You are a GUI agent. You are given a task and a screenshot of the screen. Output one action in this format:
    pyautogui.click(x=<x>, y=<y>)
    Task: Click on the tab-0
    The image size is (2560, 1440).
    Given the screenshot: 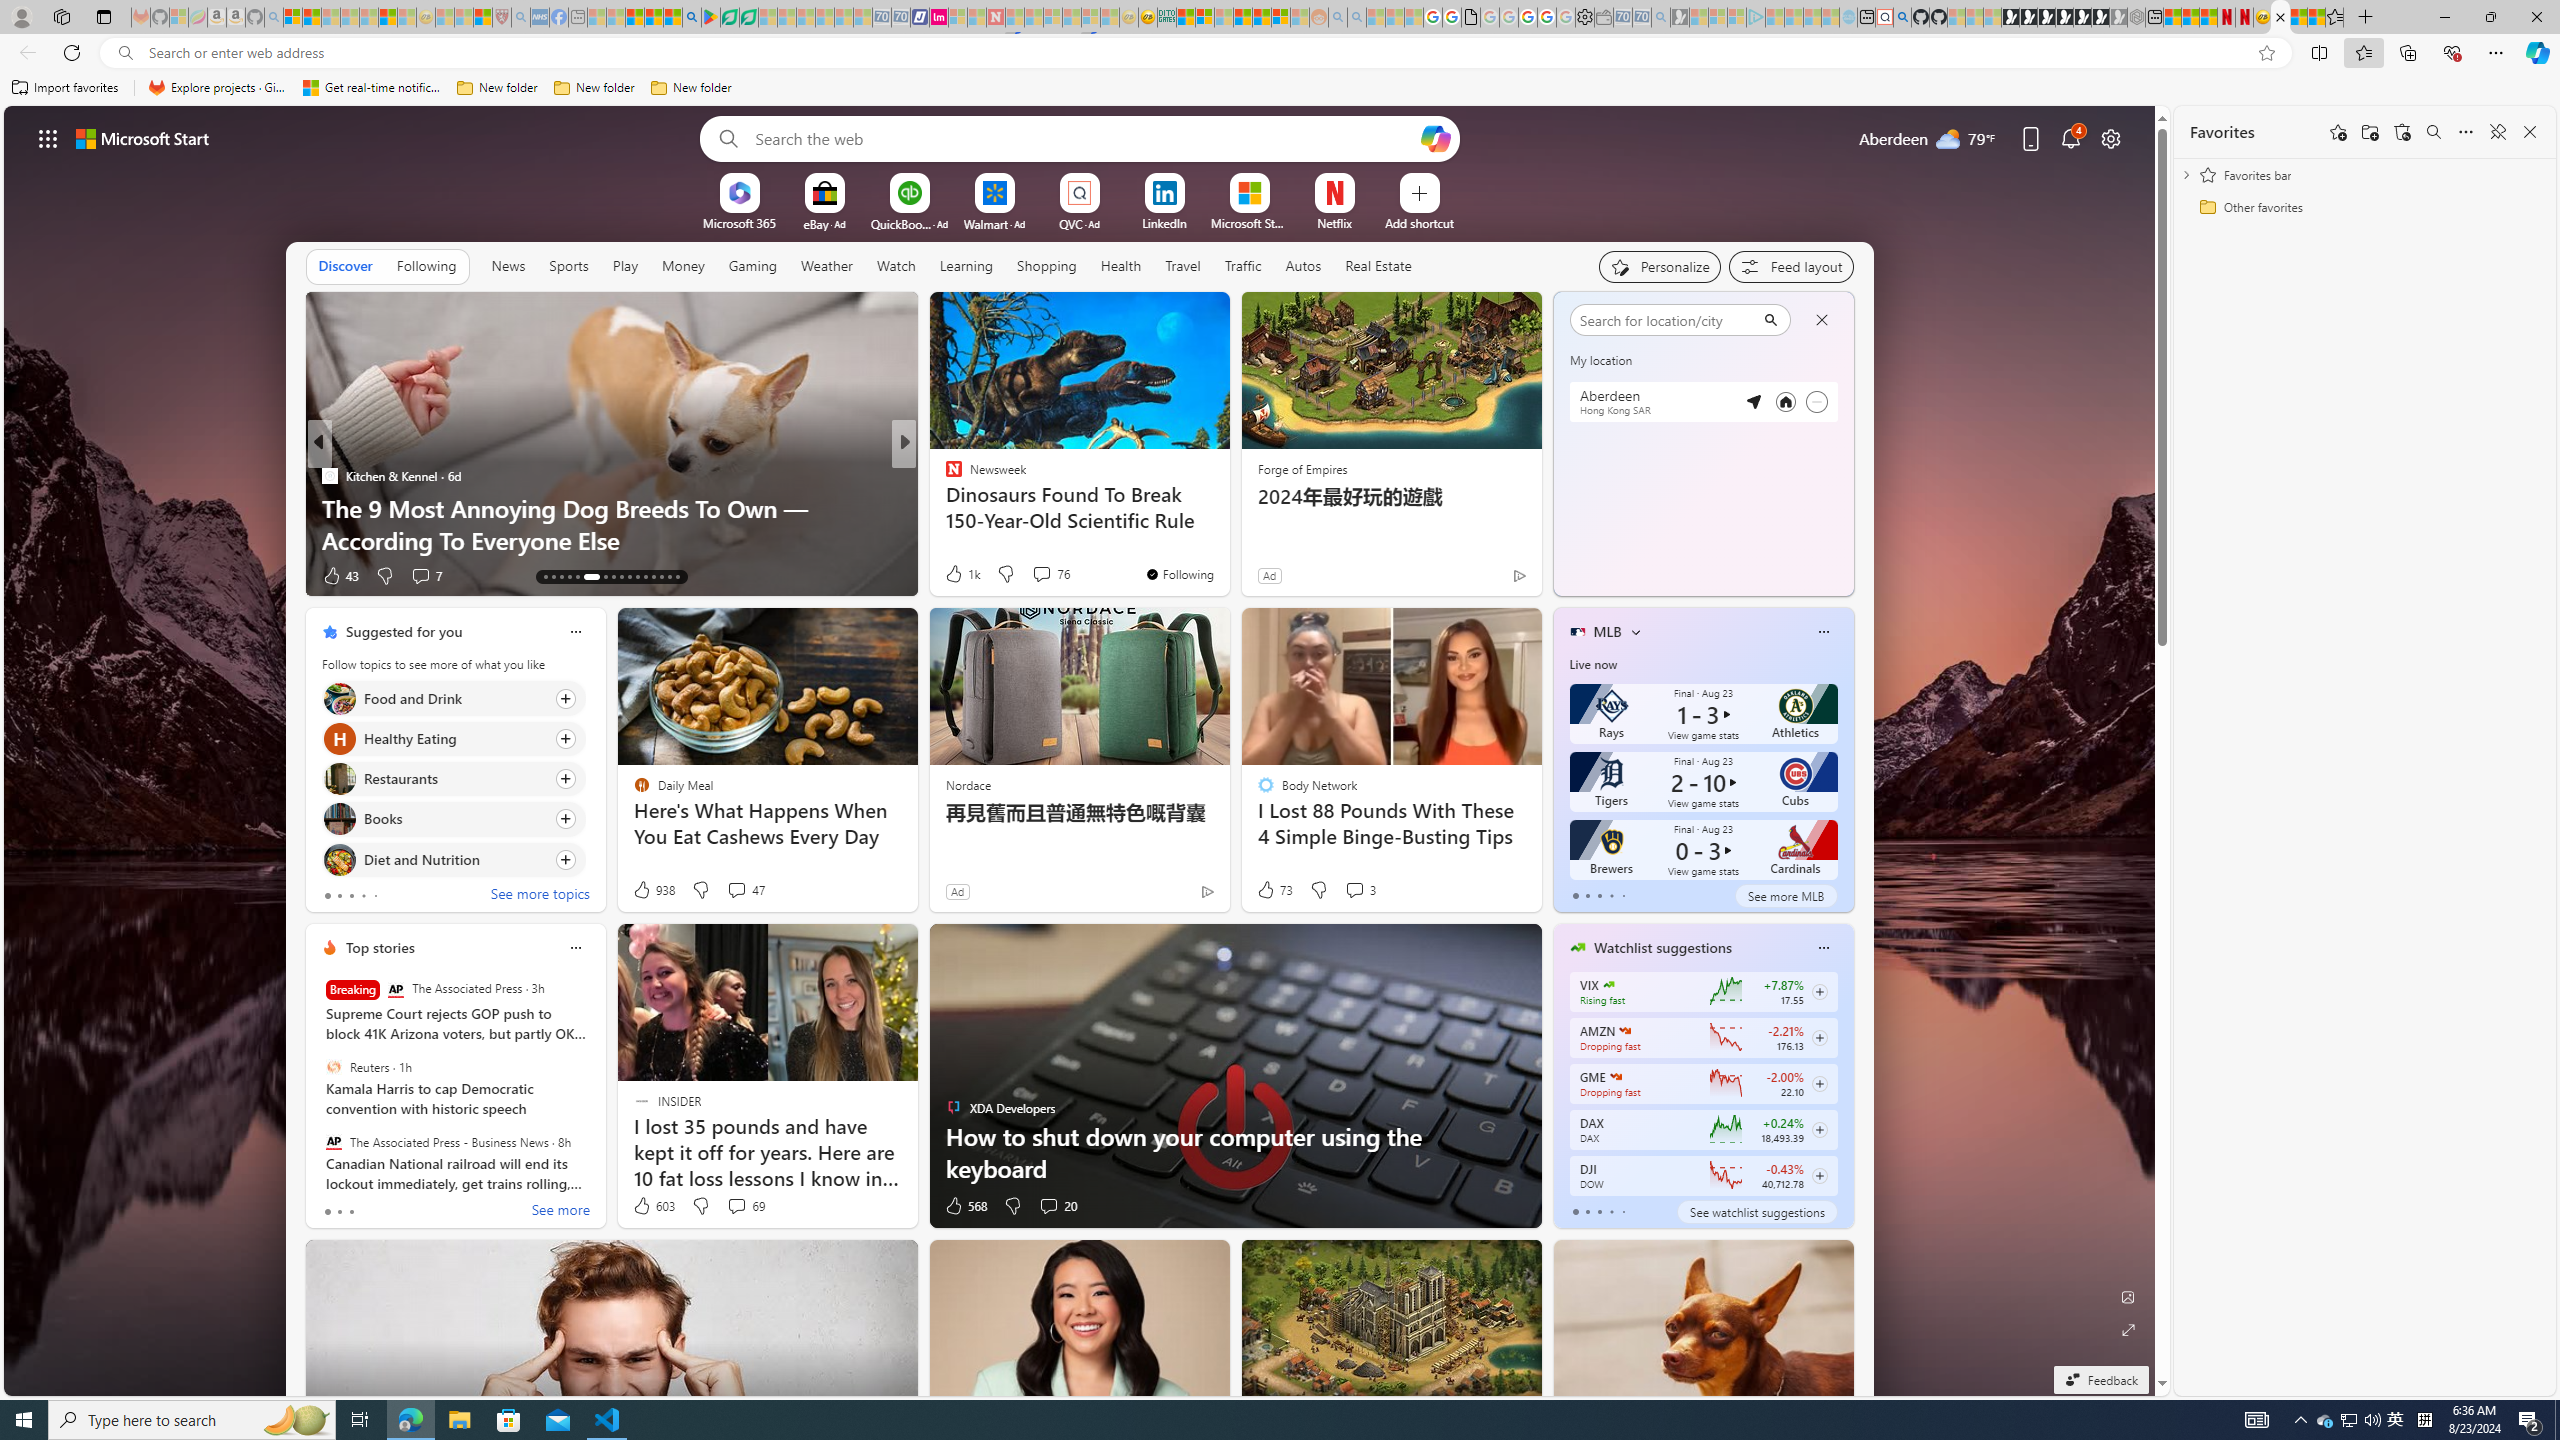 What is the action you would take?
    pyautogui.click(x=1576, y=1212)
    